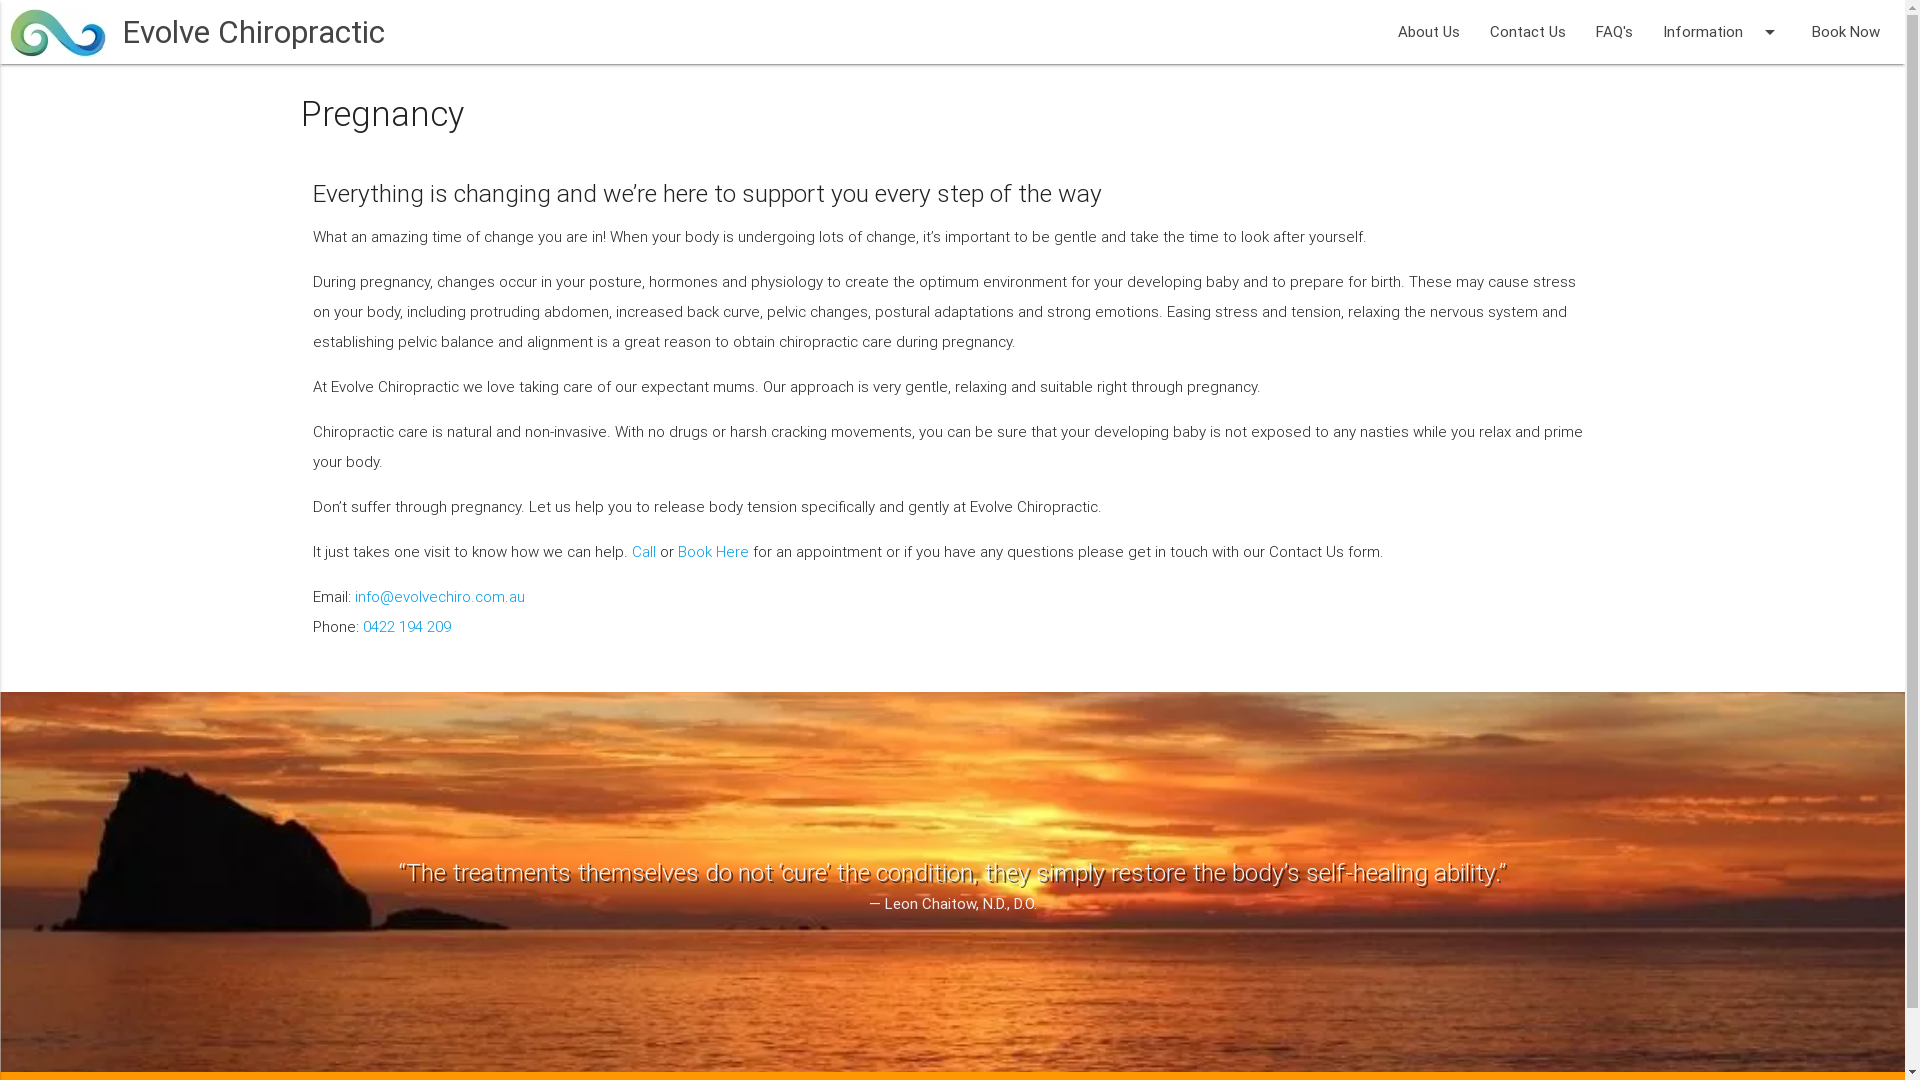 Image resolution: width=1920 pixels, height=1080 pixels. Describe the element at coordinates (1614, 32) in the screenshot. I see `FAQ's` at that location.